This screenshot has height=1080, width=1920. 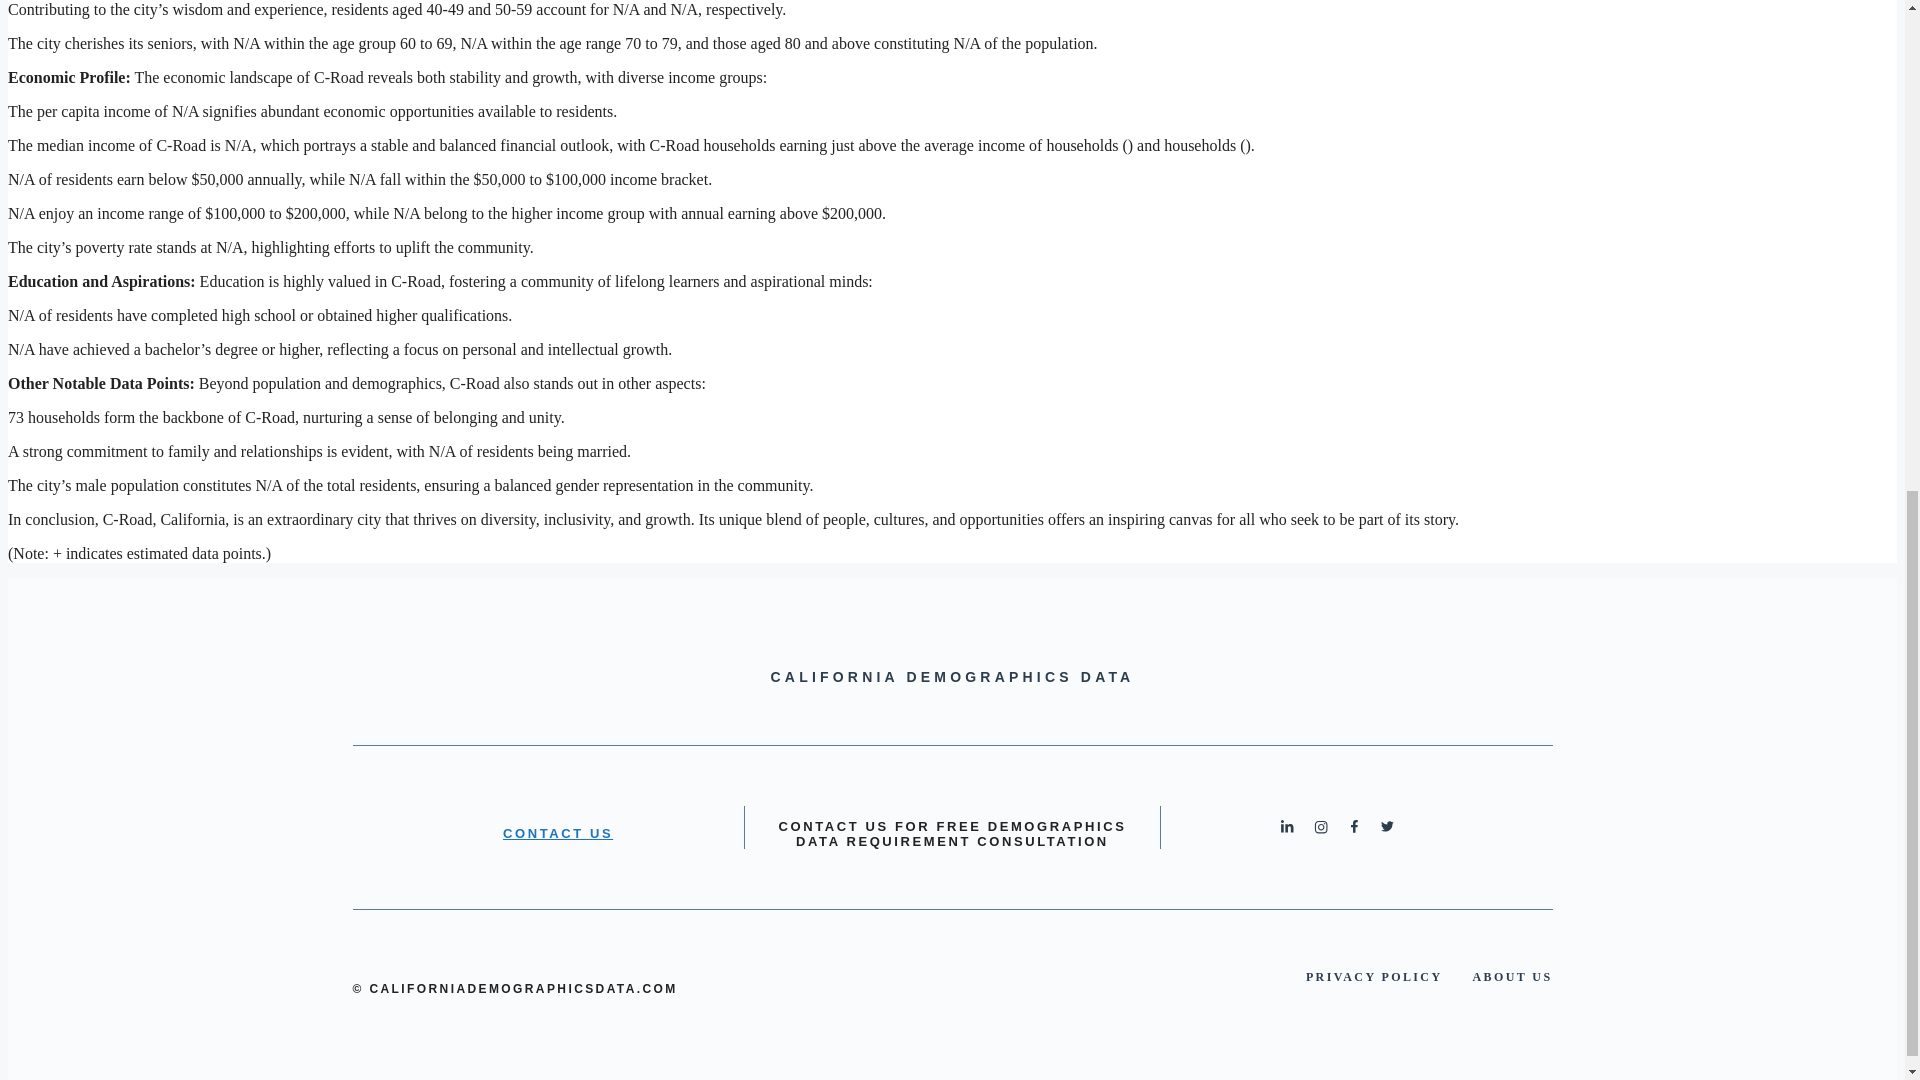 I want to click on PRIVACY POLICY, so click(x=1374, y=976).